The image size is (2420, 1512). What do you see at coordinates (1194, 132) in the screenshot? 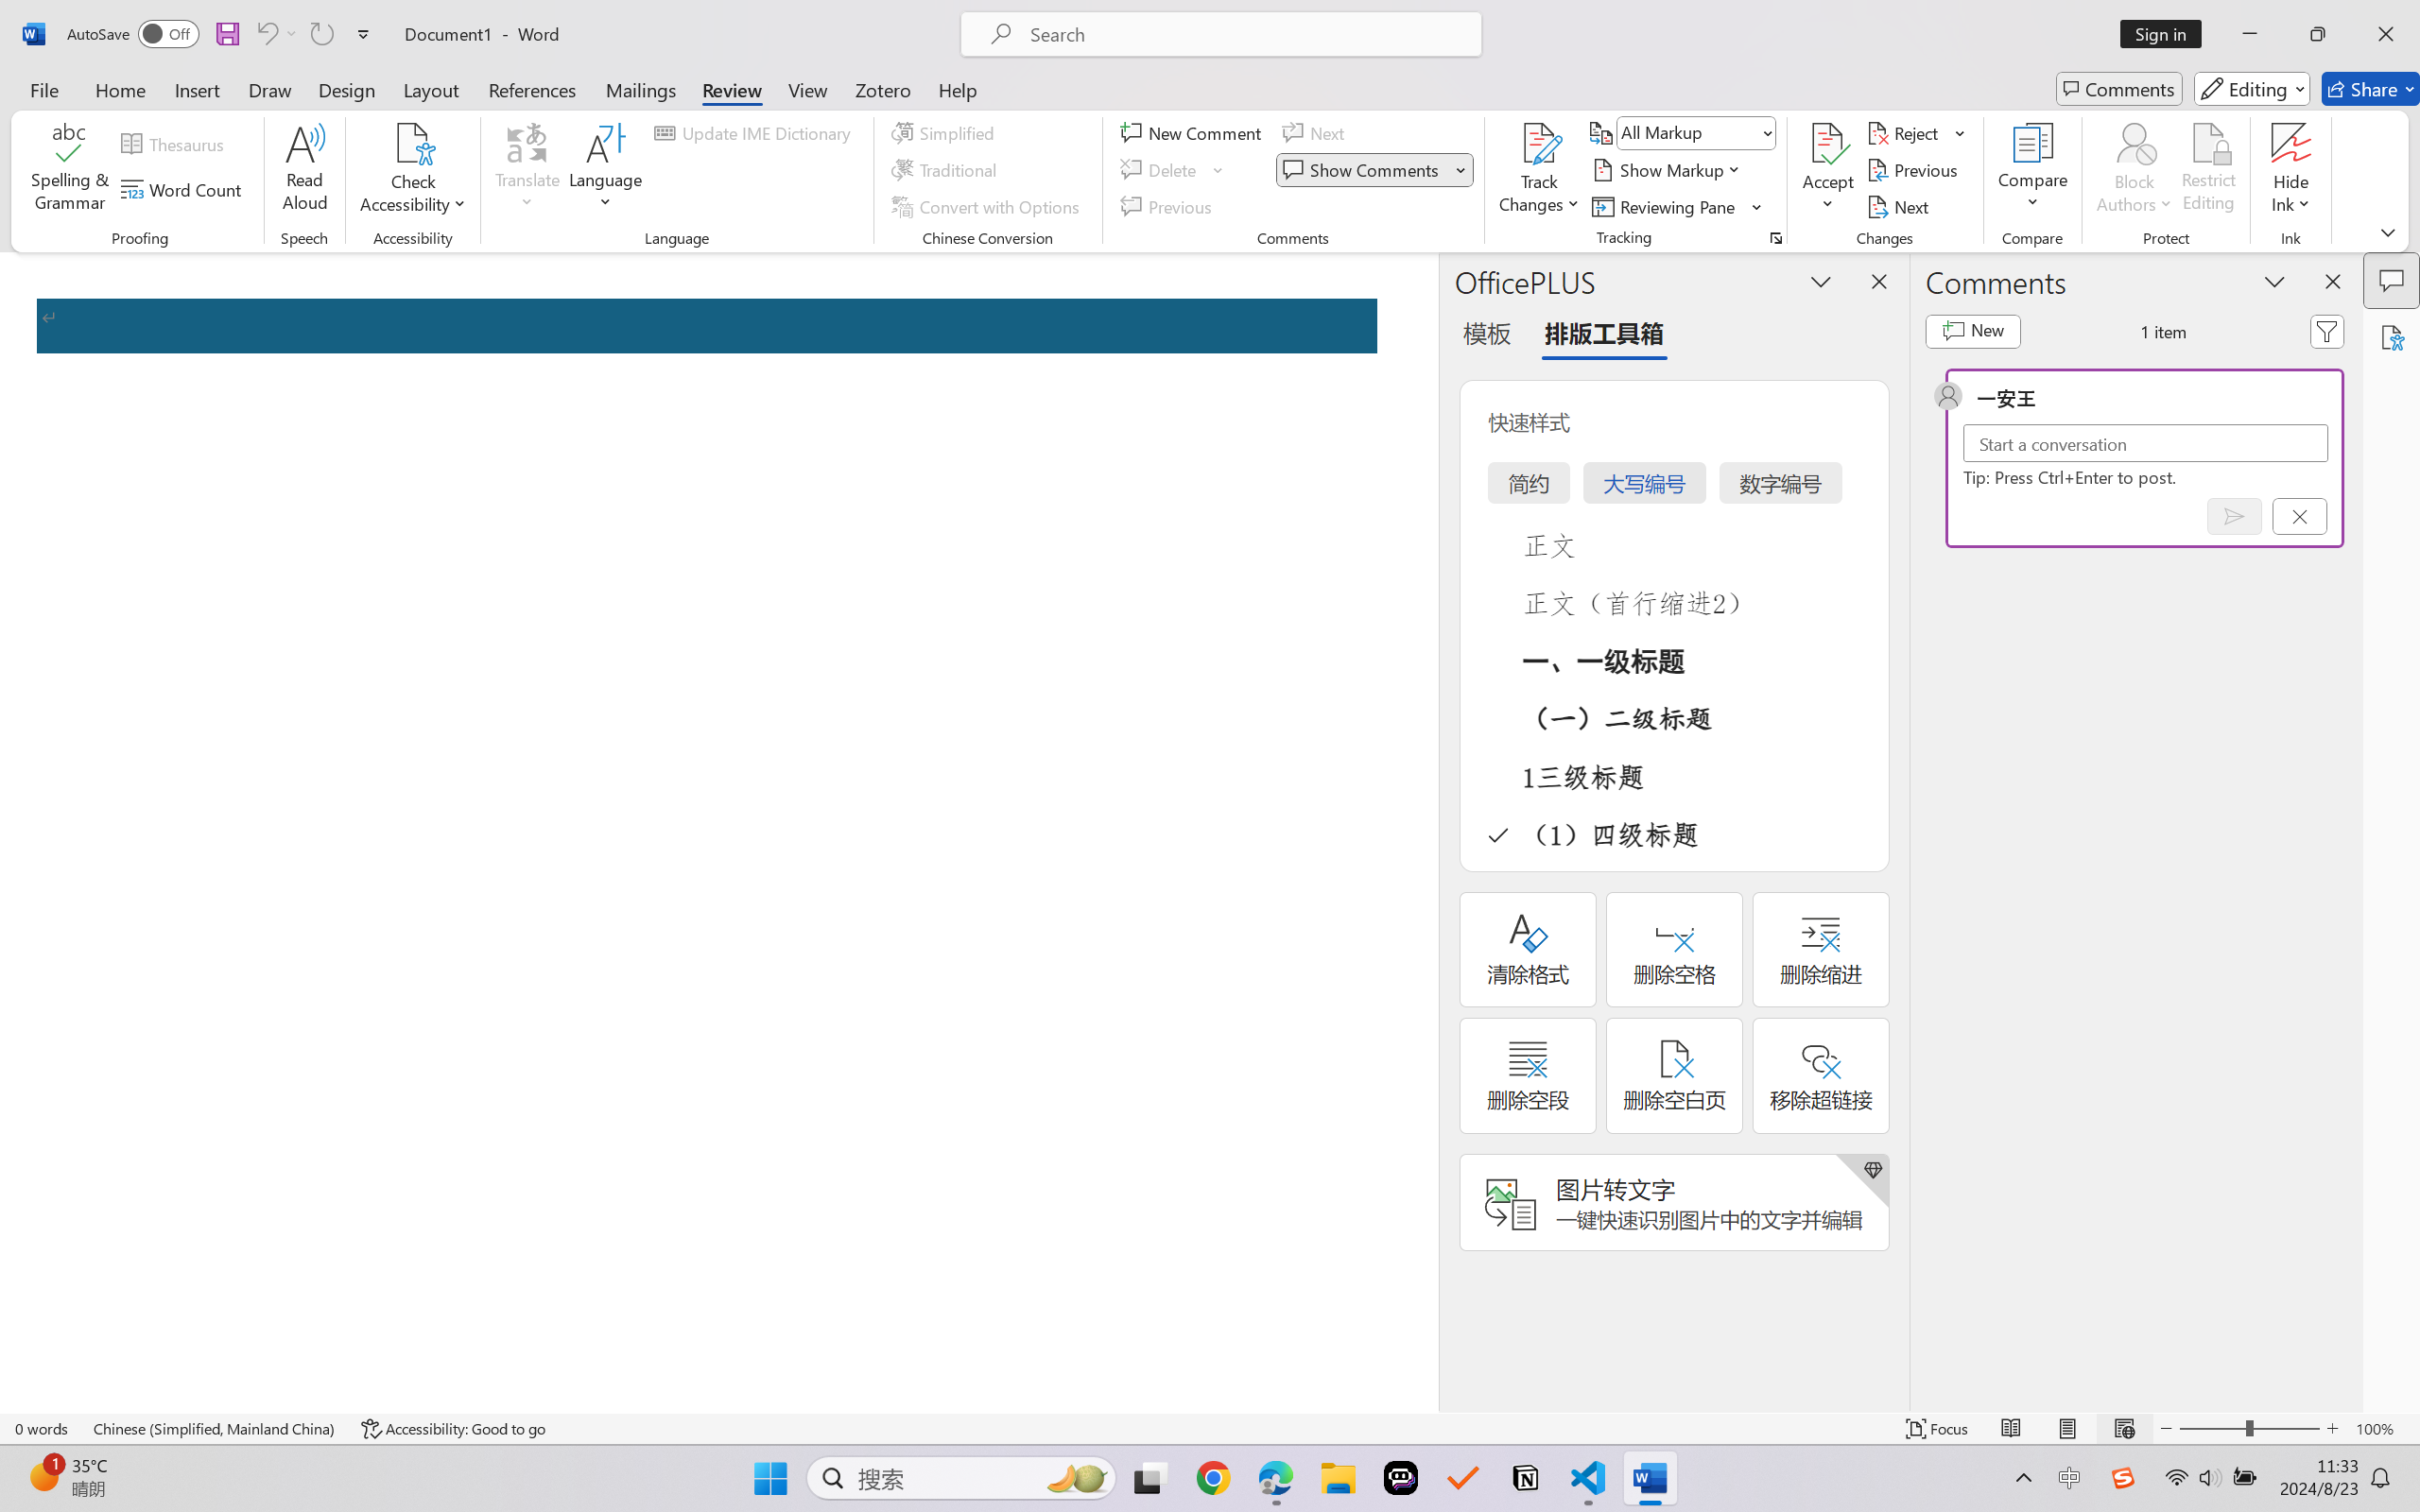
I see `New Comment` at bounding box center [1194, 132].